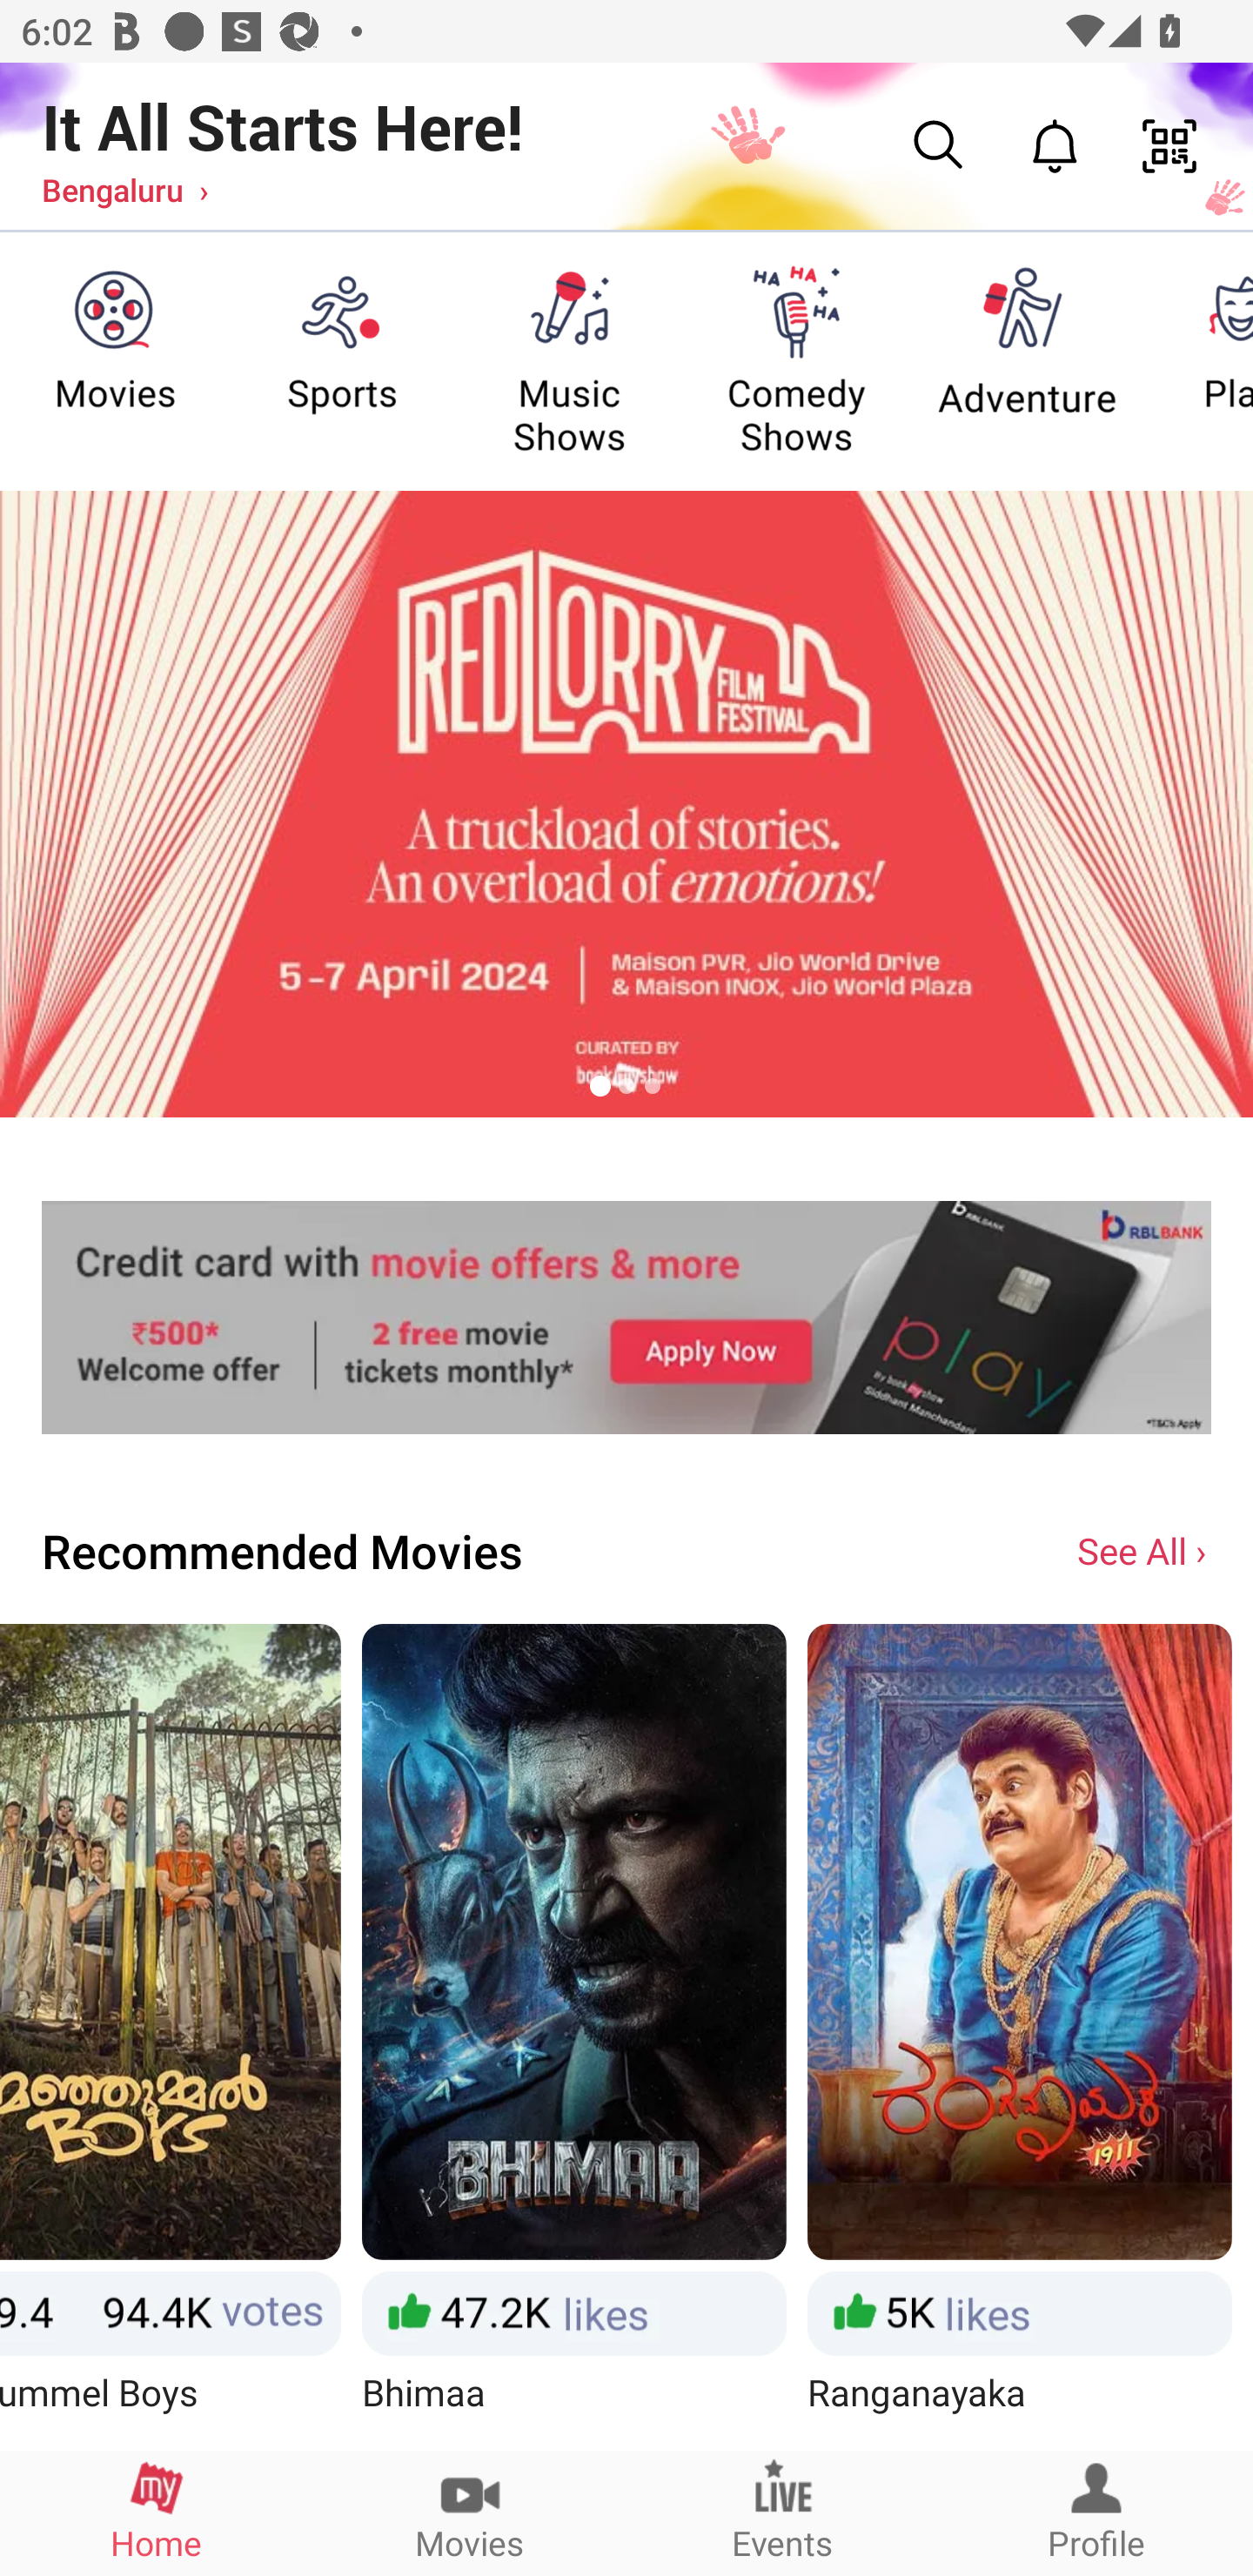 This screenshot has height=2576, width=1253. What do you see at coordinates (125, 189) in the screenshot?
I see `Bengaluru  ›` at bounding box center [125, 189].